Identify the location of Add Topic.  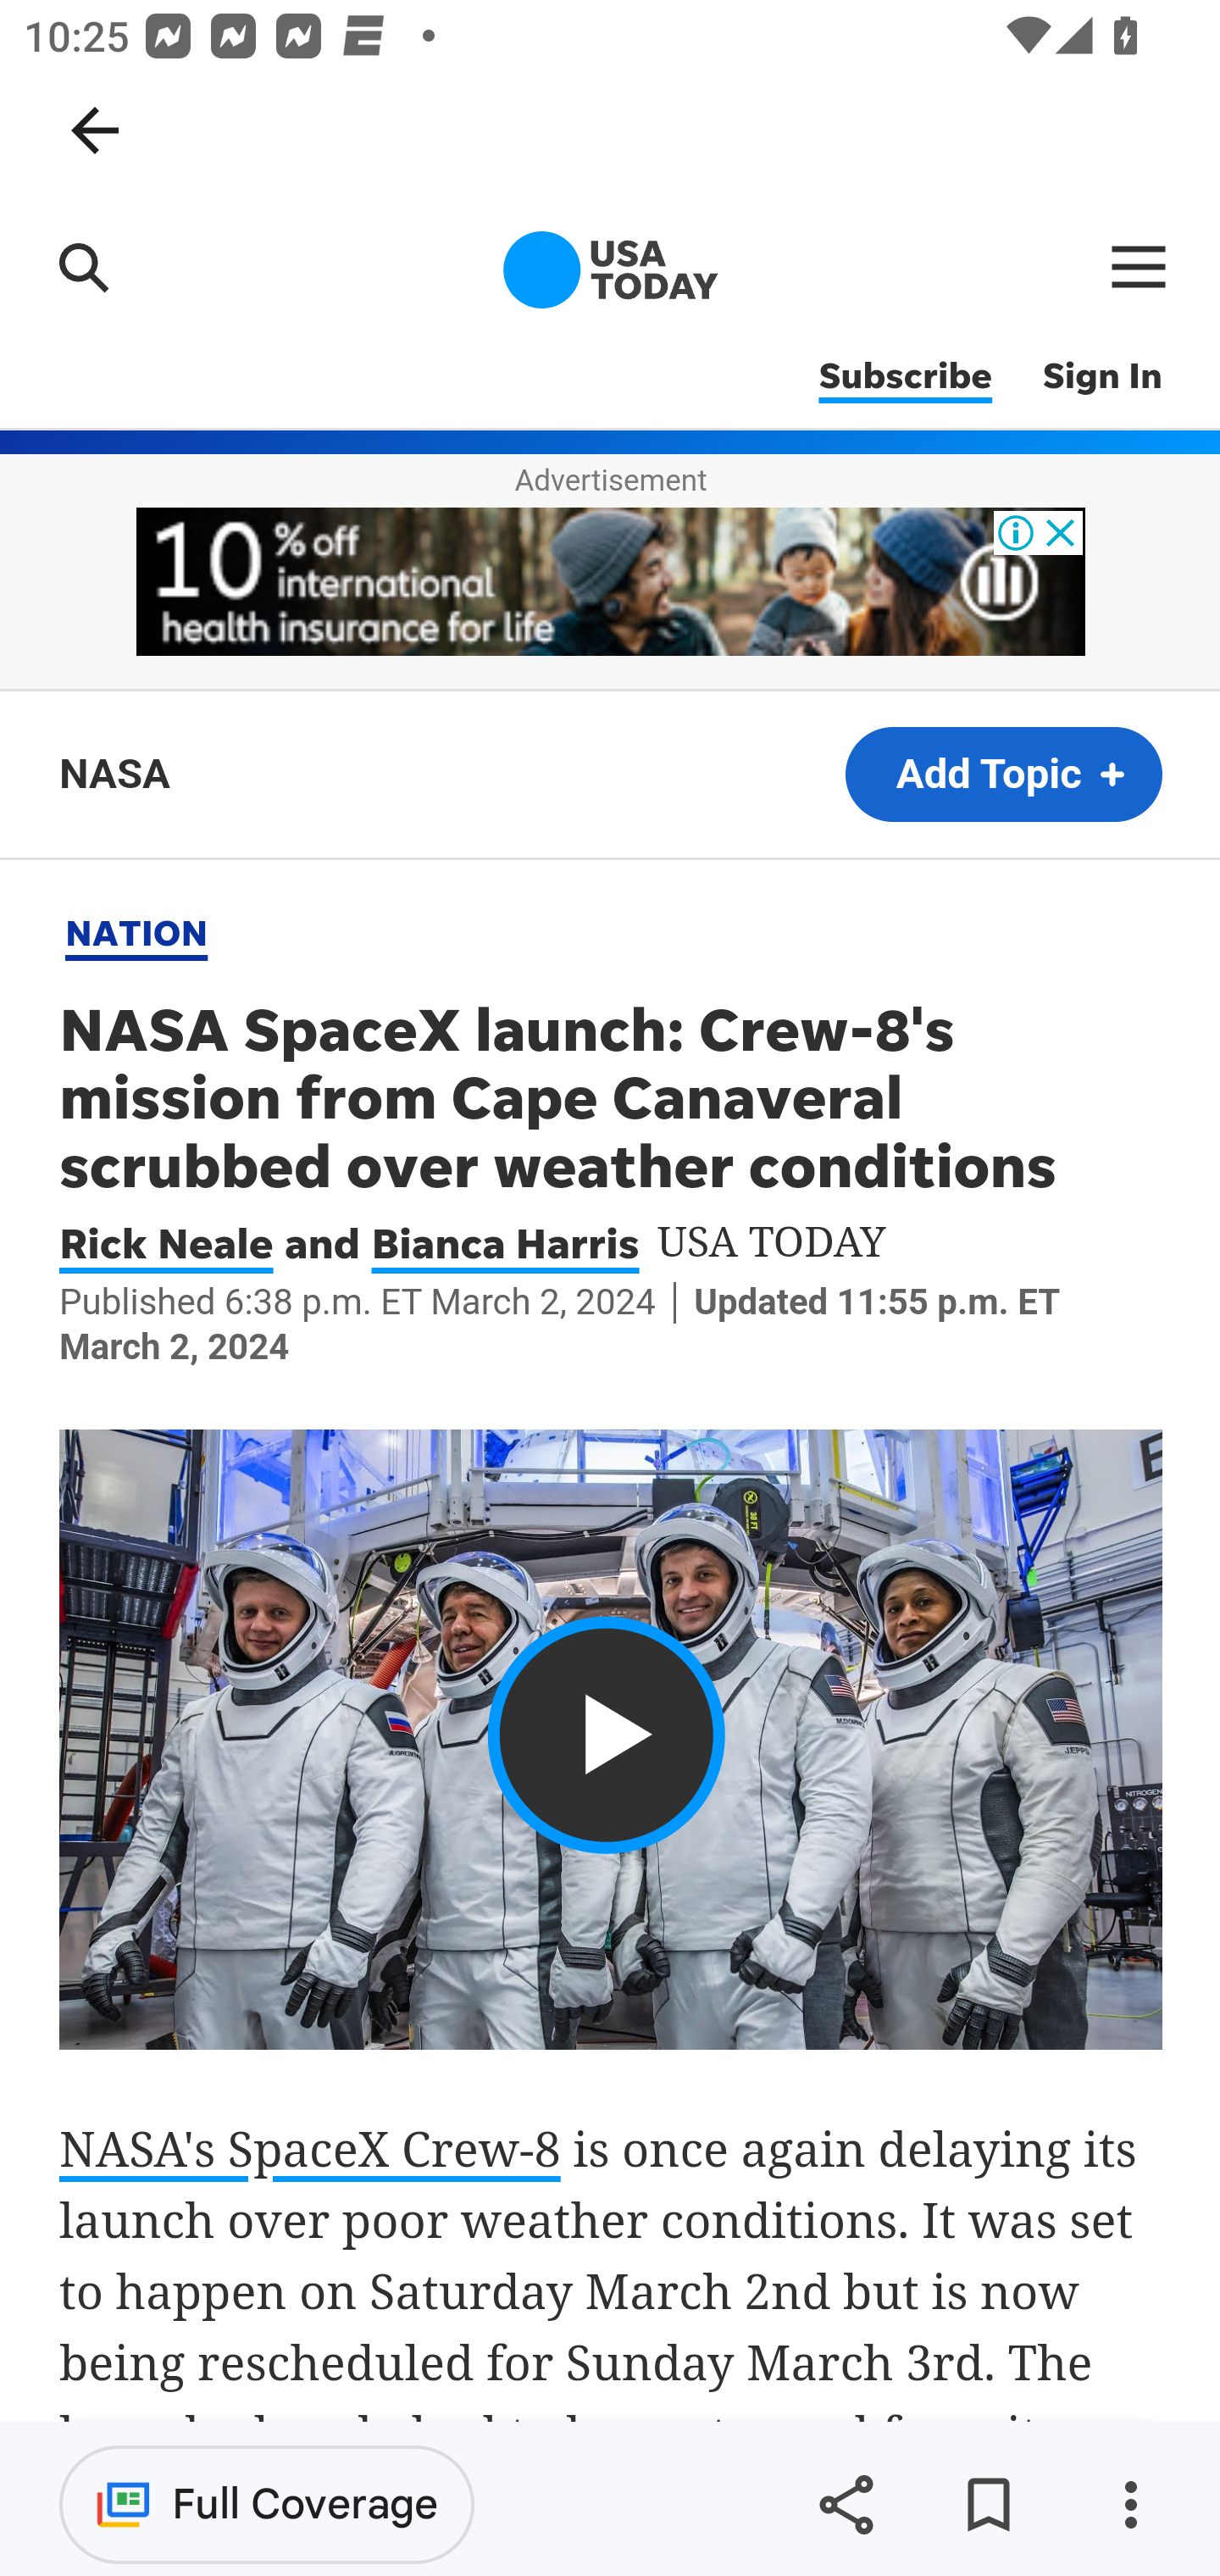
(1003, 774).